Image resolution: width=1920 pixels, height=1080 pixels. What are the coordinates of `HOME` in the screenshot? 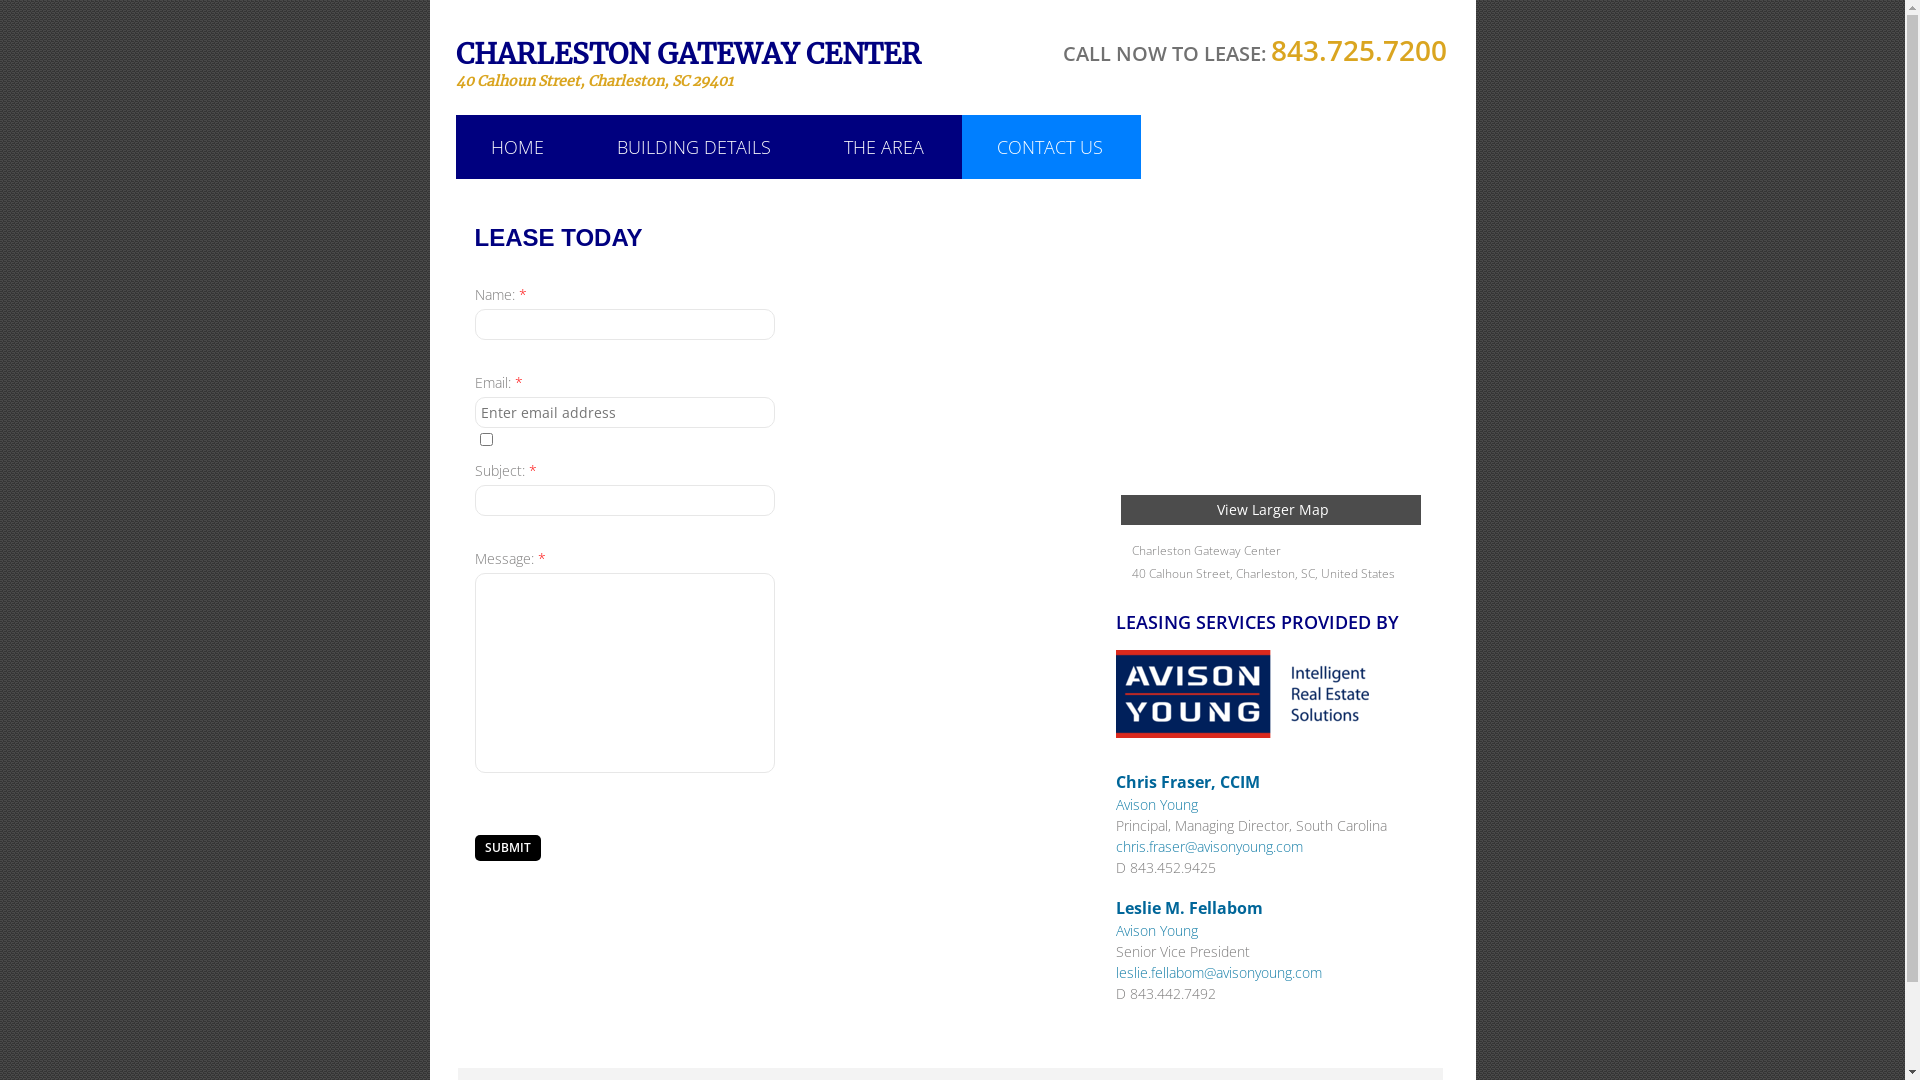 It's located at (518, 146).